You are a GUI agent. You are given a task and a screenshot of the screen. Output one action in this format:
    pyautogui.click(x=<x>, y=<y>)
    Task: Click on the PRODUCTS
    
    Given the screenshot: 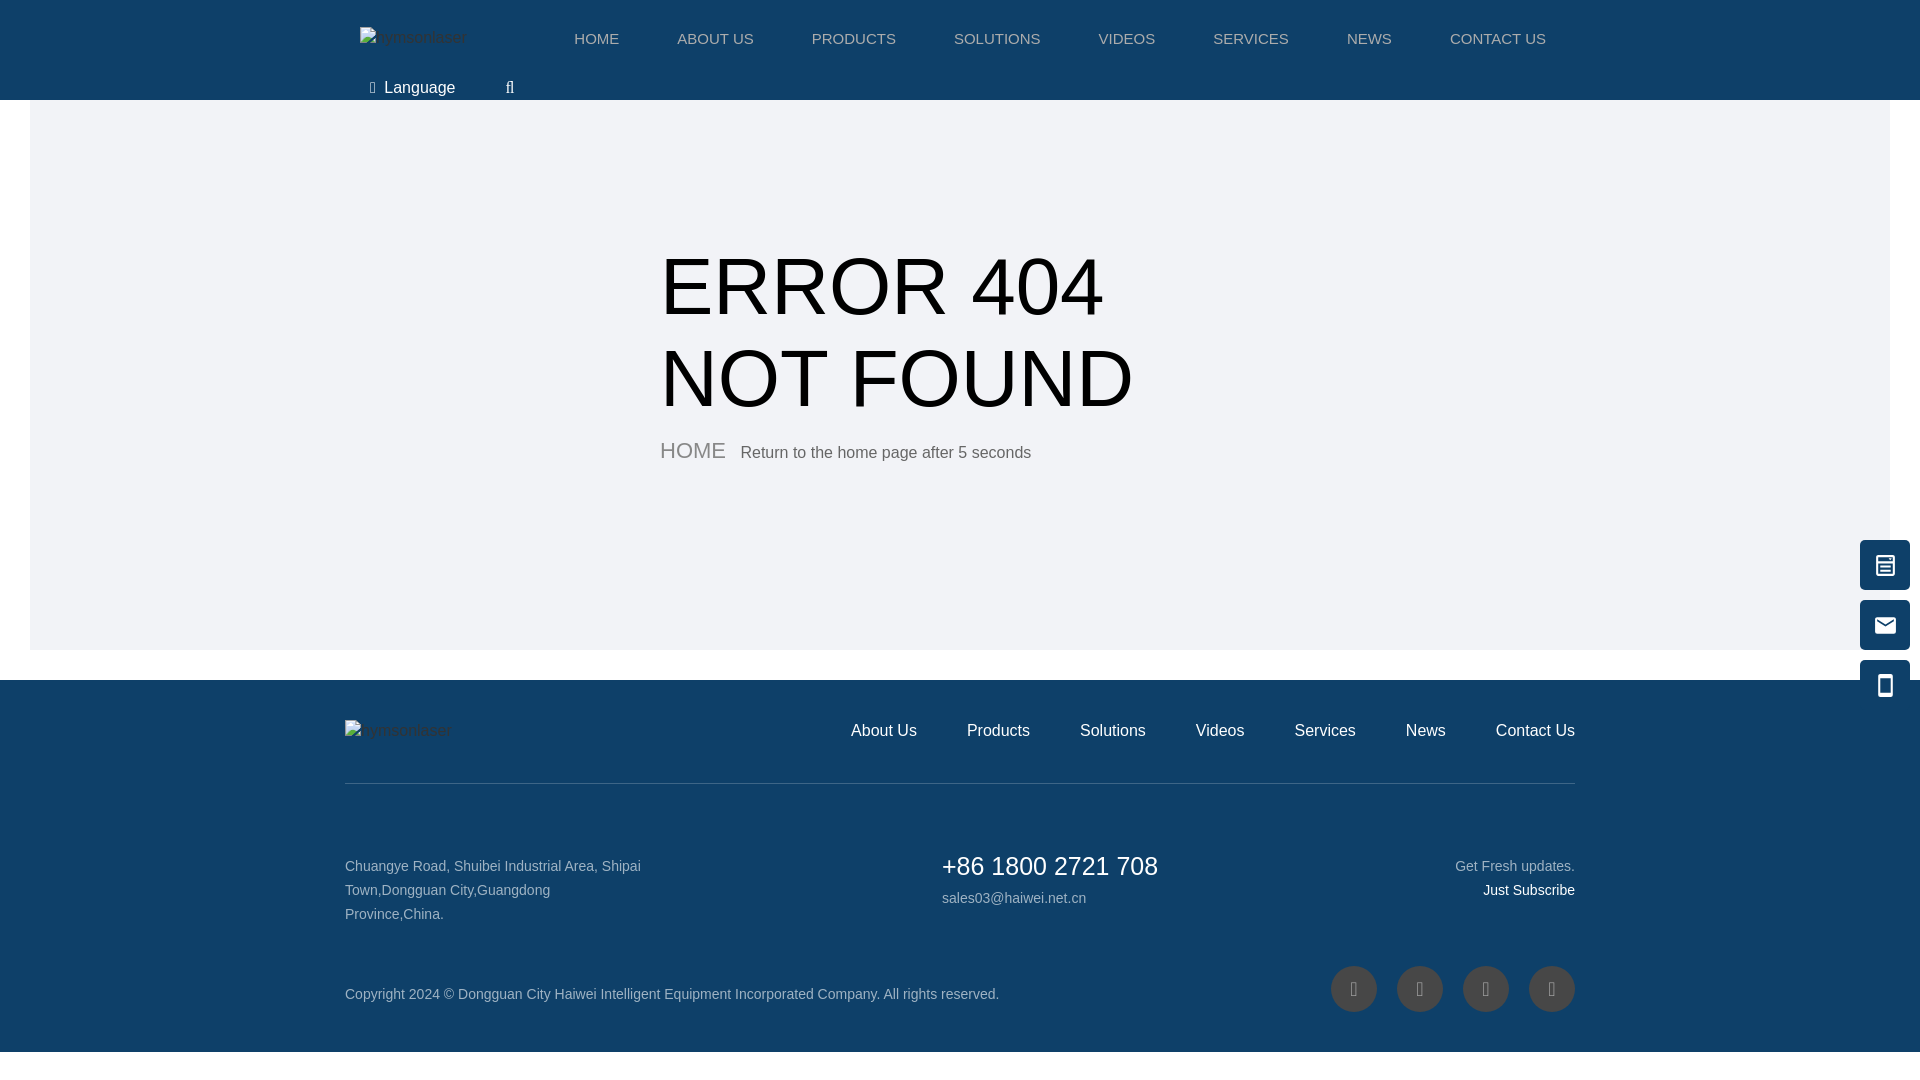 What is the action you would take?
    pyautogui.click(x=854, y=38)
    